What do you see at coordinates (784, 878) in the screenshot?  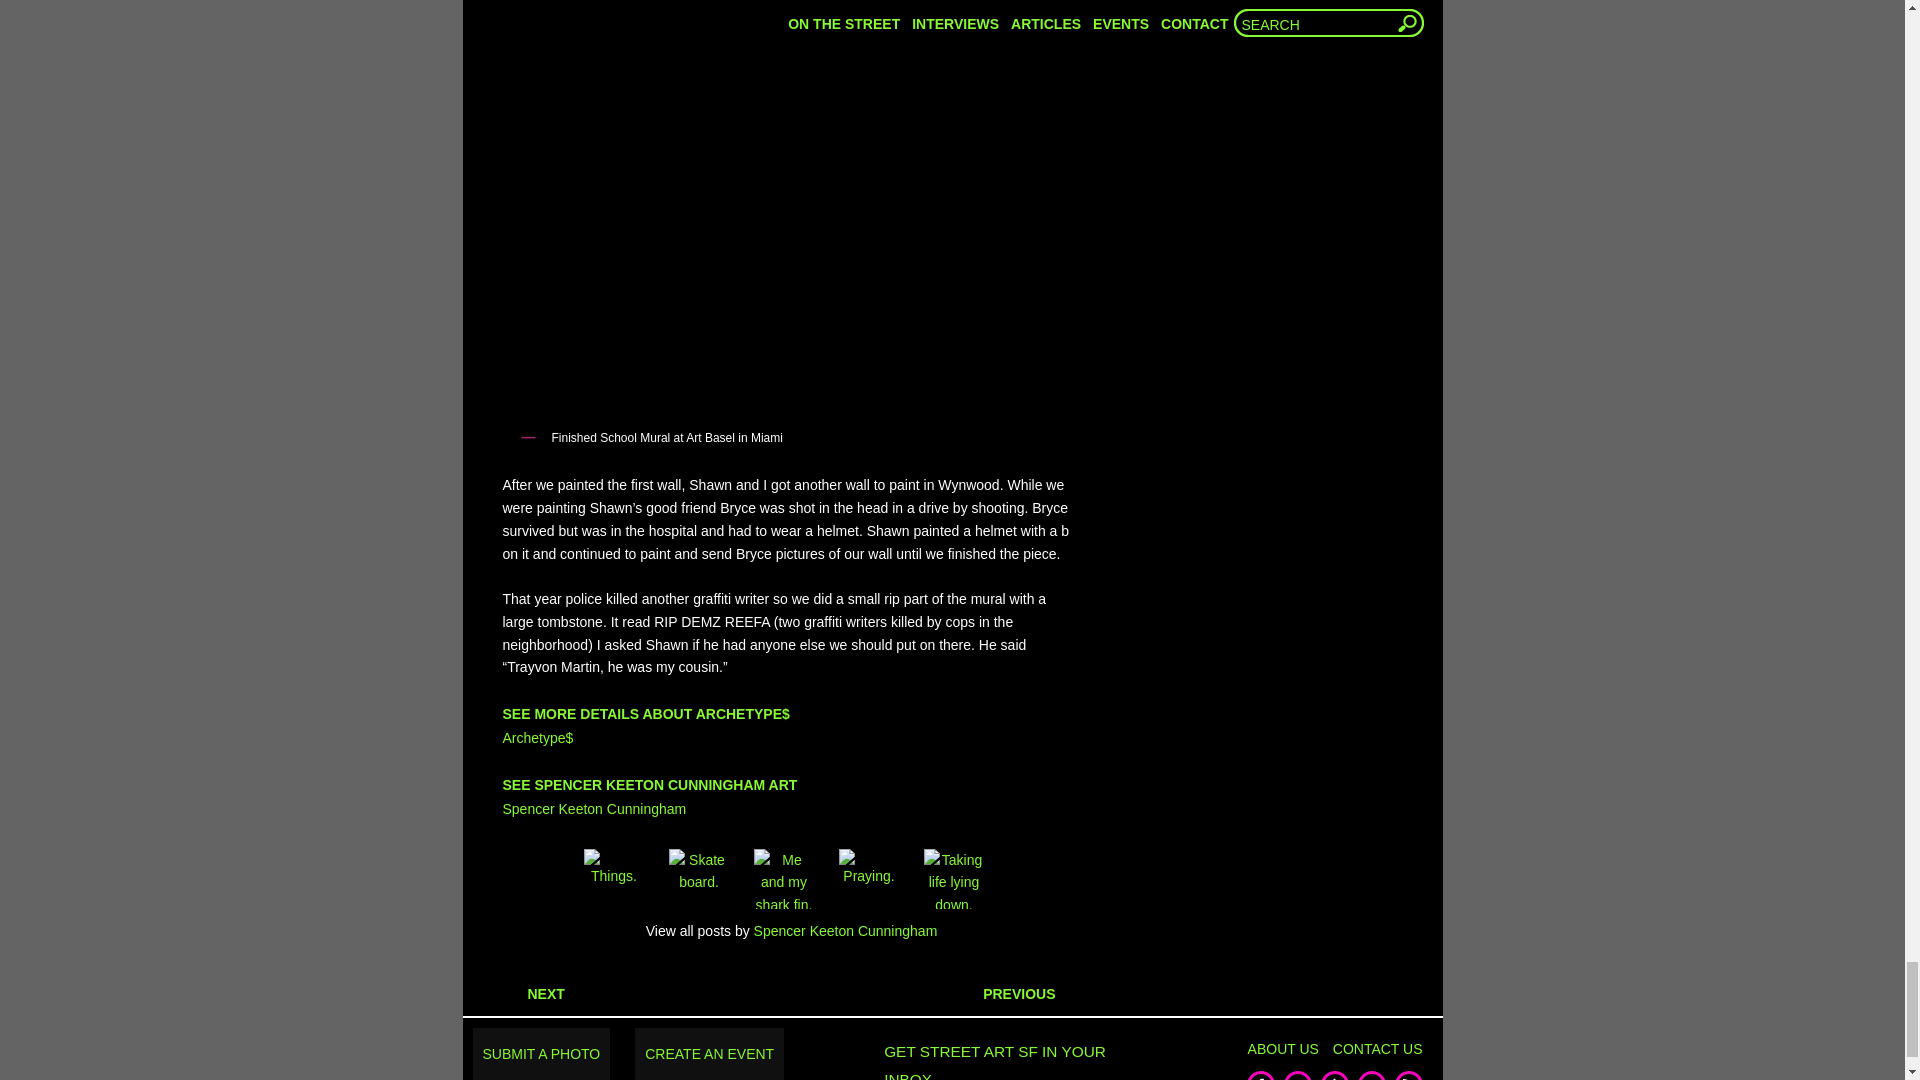 I see `  Me and my shark fin.  ` at bounding box center [784, 878].